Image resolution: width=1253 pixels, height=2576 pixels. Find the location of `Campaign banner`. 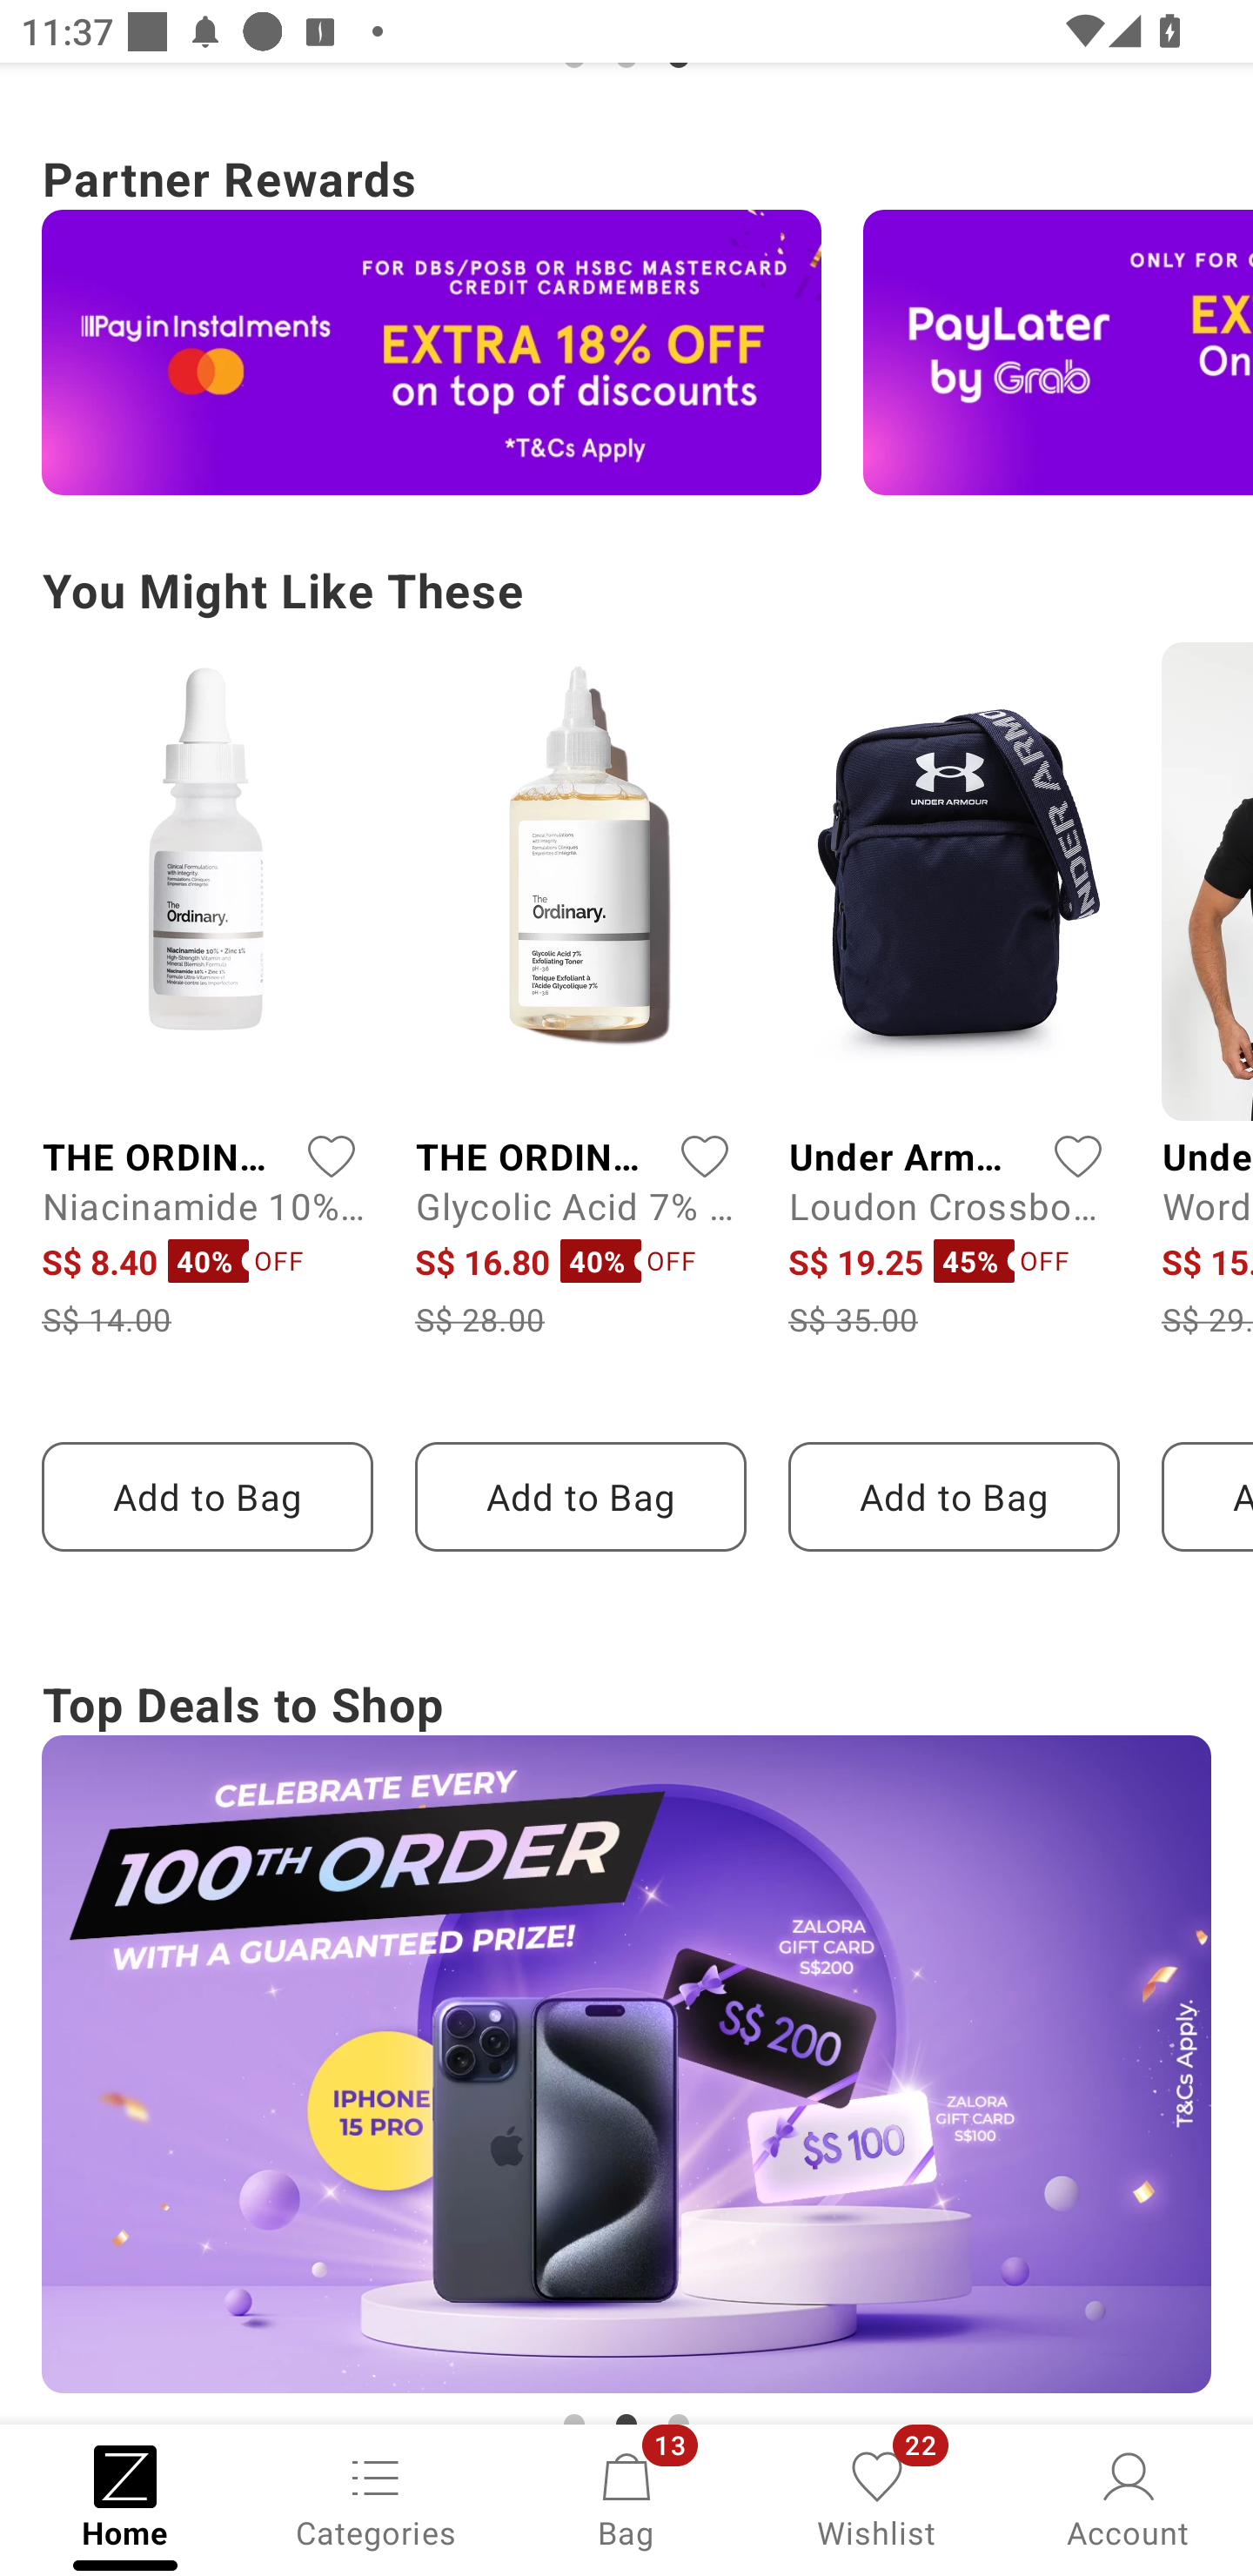

Campaign banner is located at coordinates (432, 352).